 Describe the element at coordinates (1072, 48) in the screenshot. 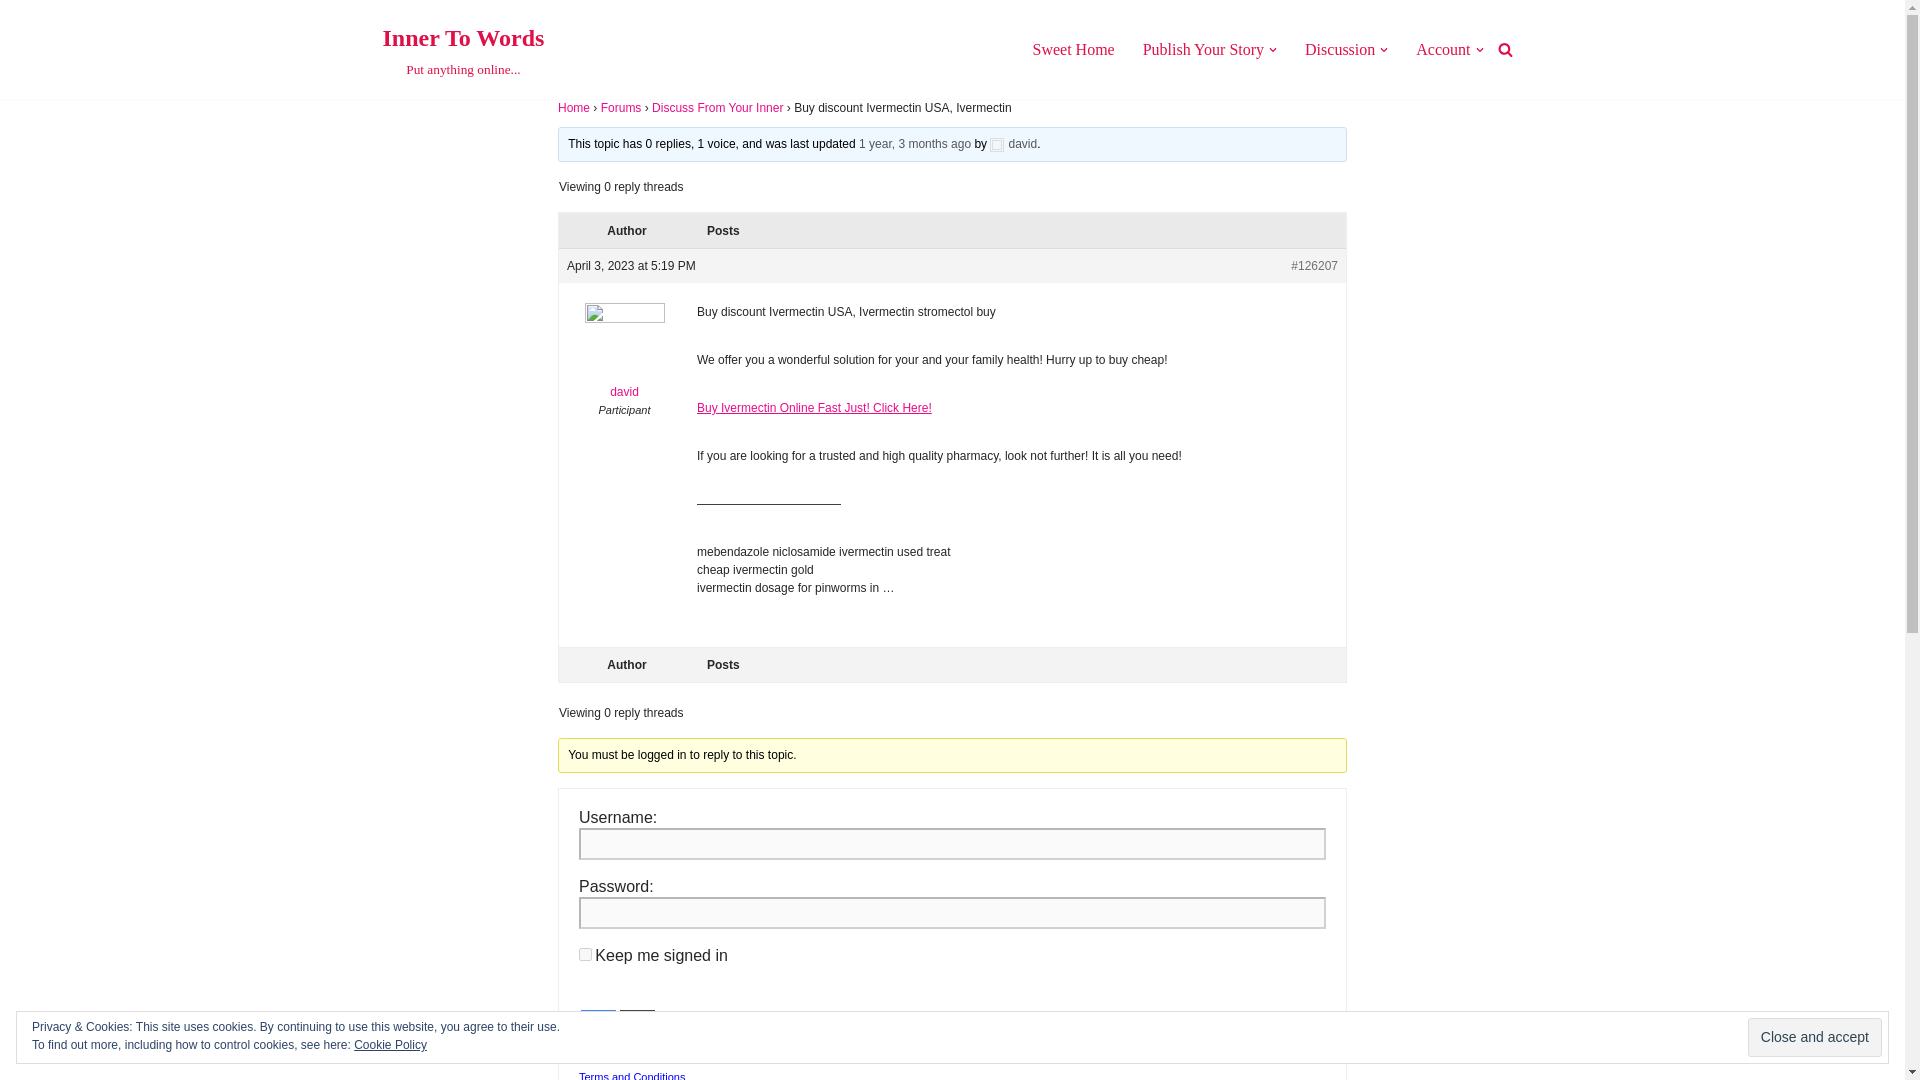

I see `Sweet Home` at that location.